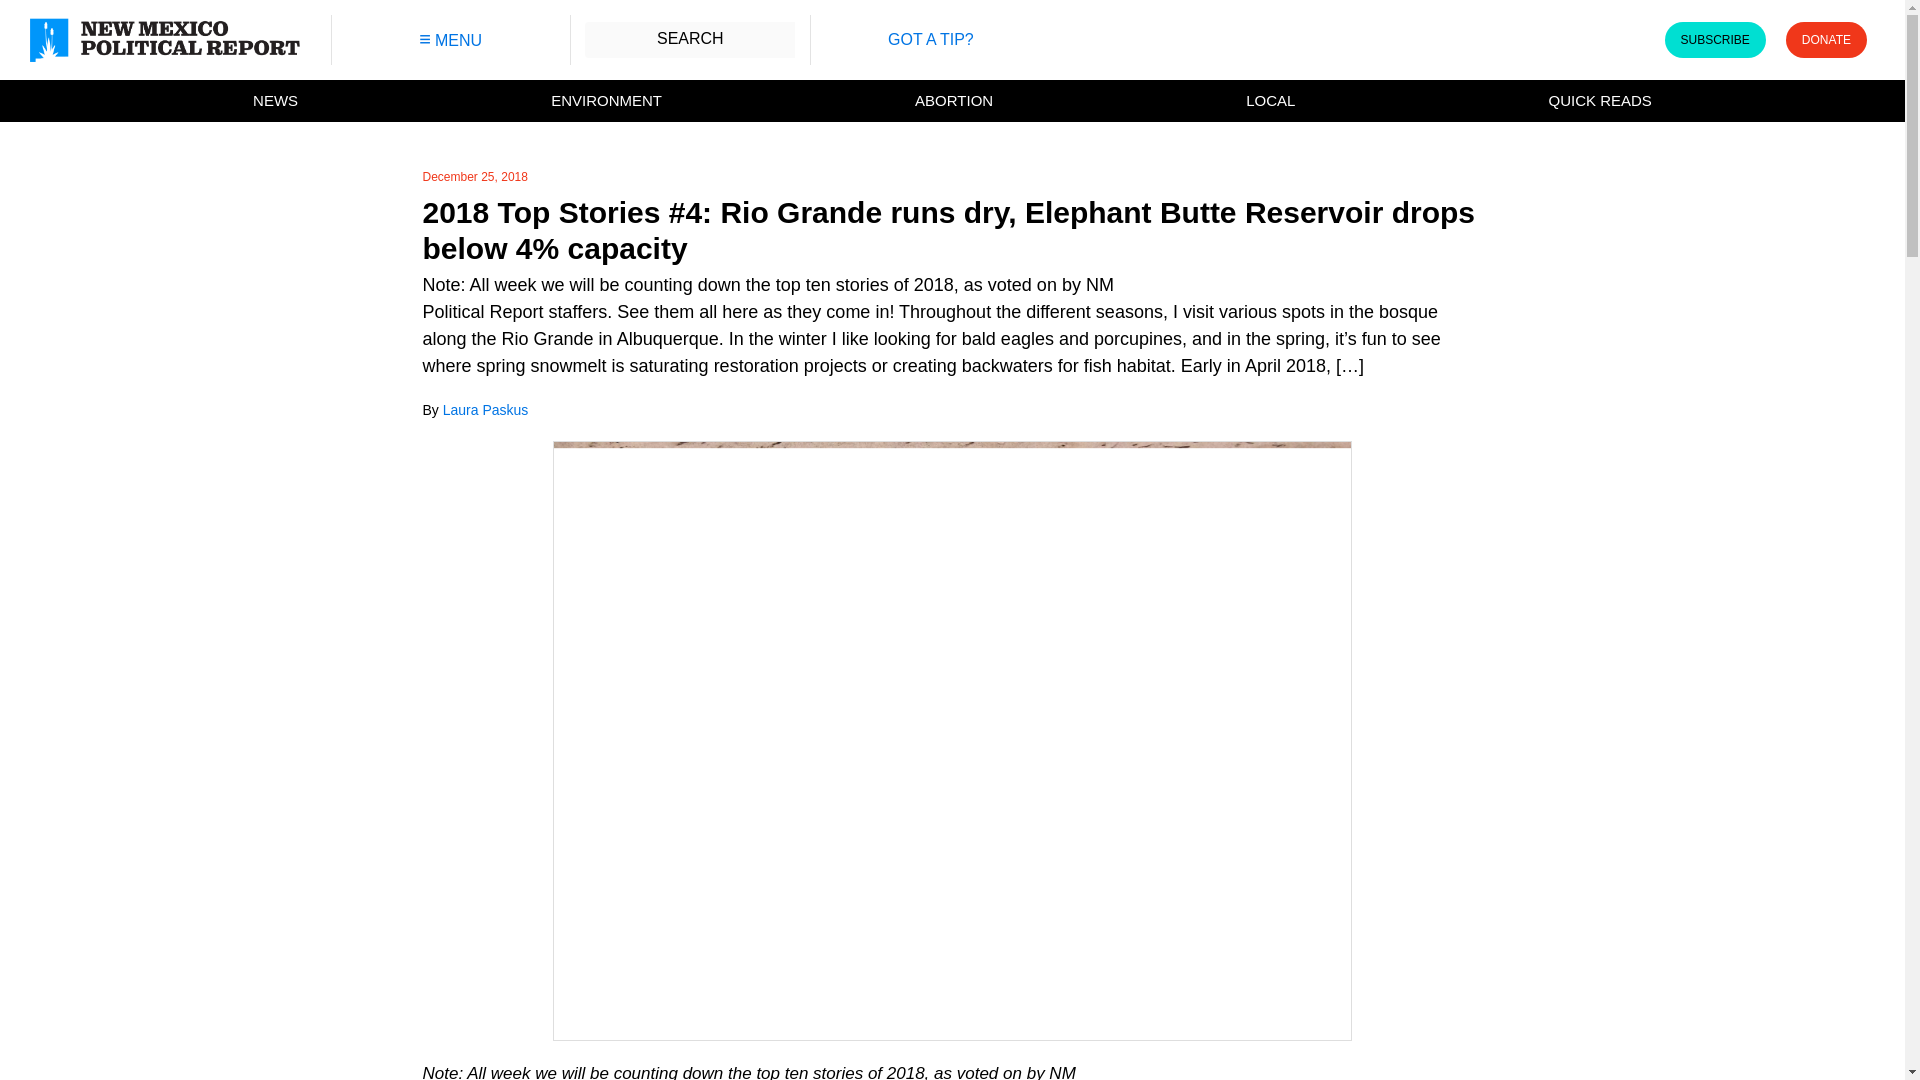 The width and height of the screenshot is (1920, 1080). What do you see at coordinates (1714, 40) in the screenshot?
I see `SUBSCRIBE` at bounding box center [1714, 40].